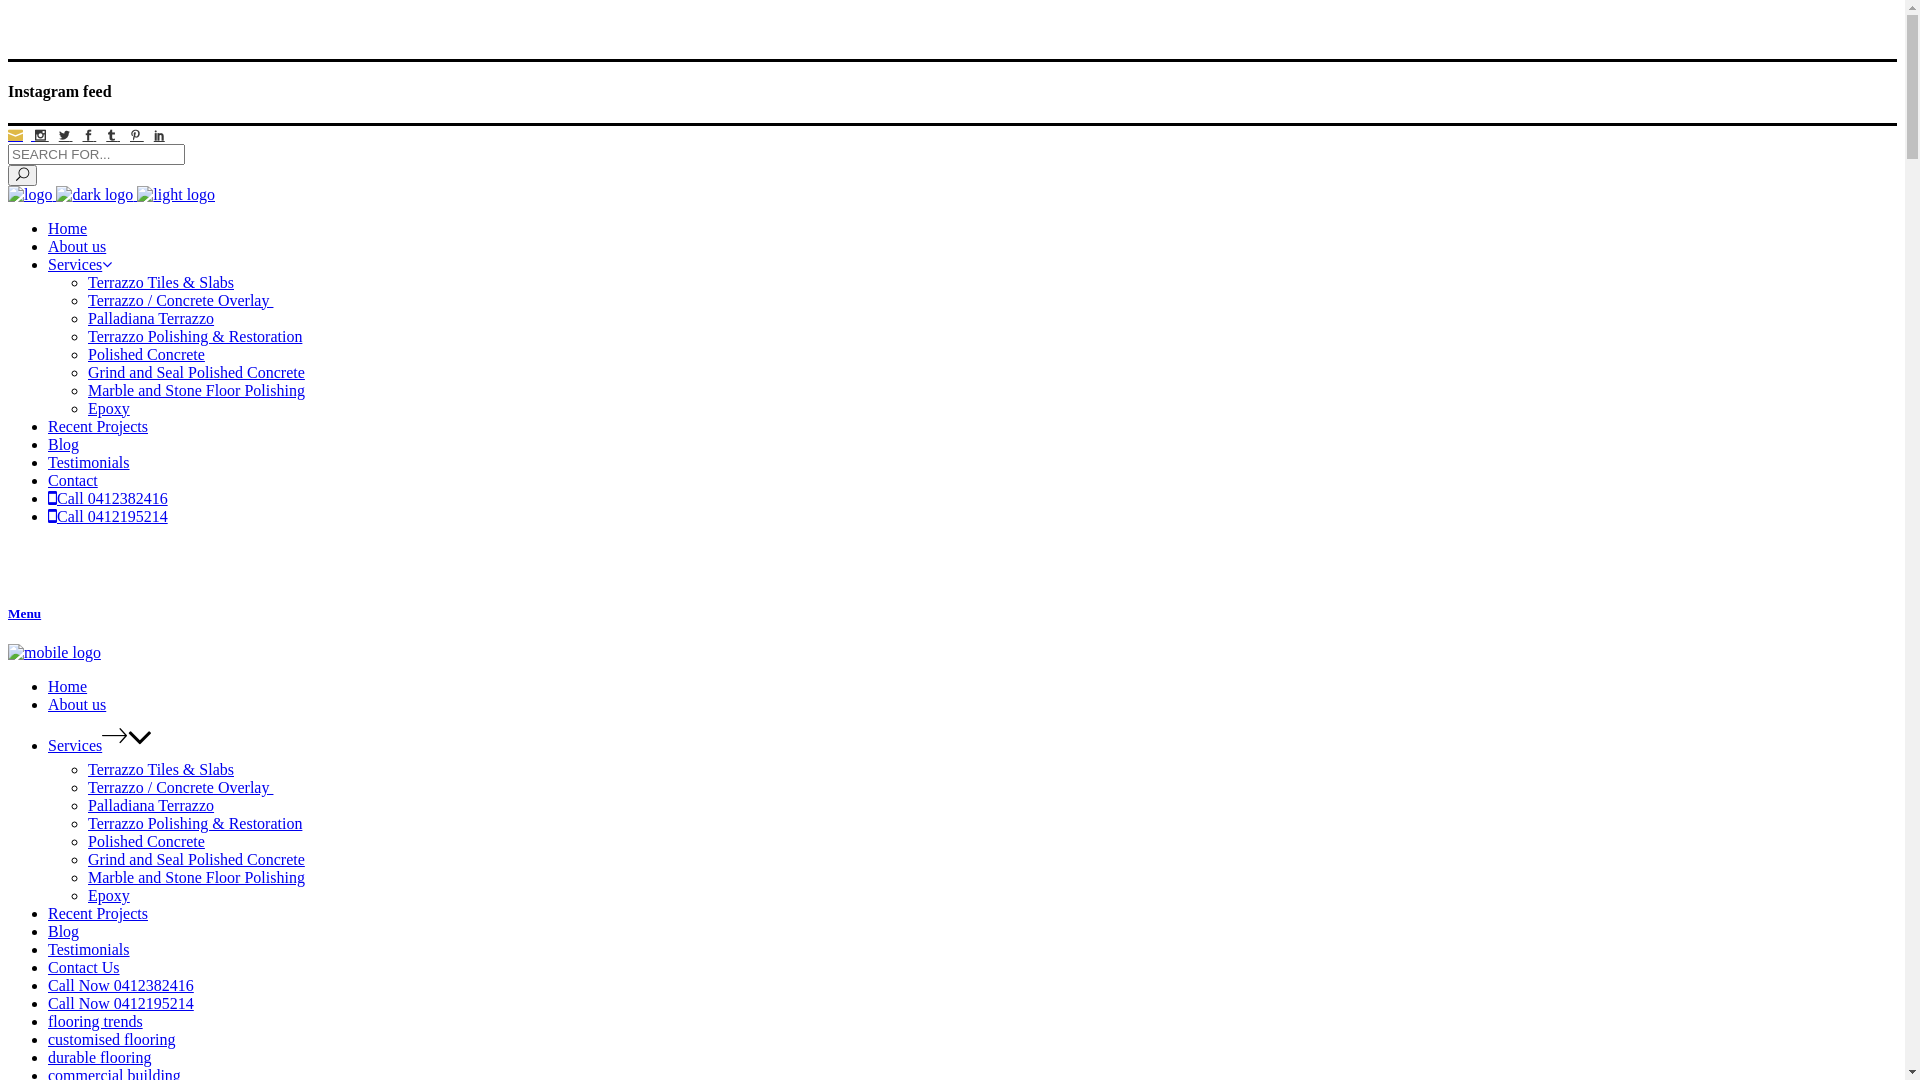  I want to click on Call Now 0412382416, so click(121, 986).